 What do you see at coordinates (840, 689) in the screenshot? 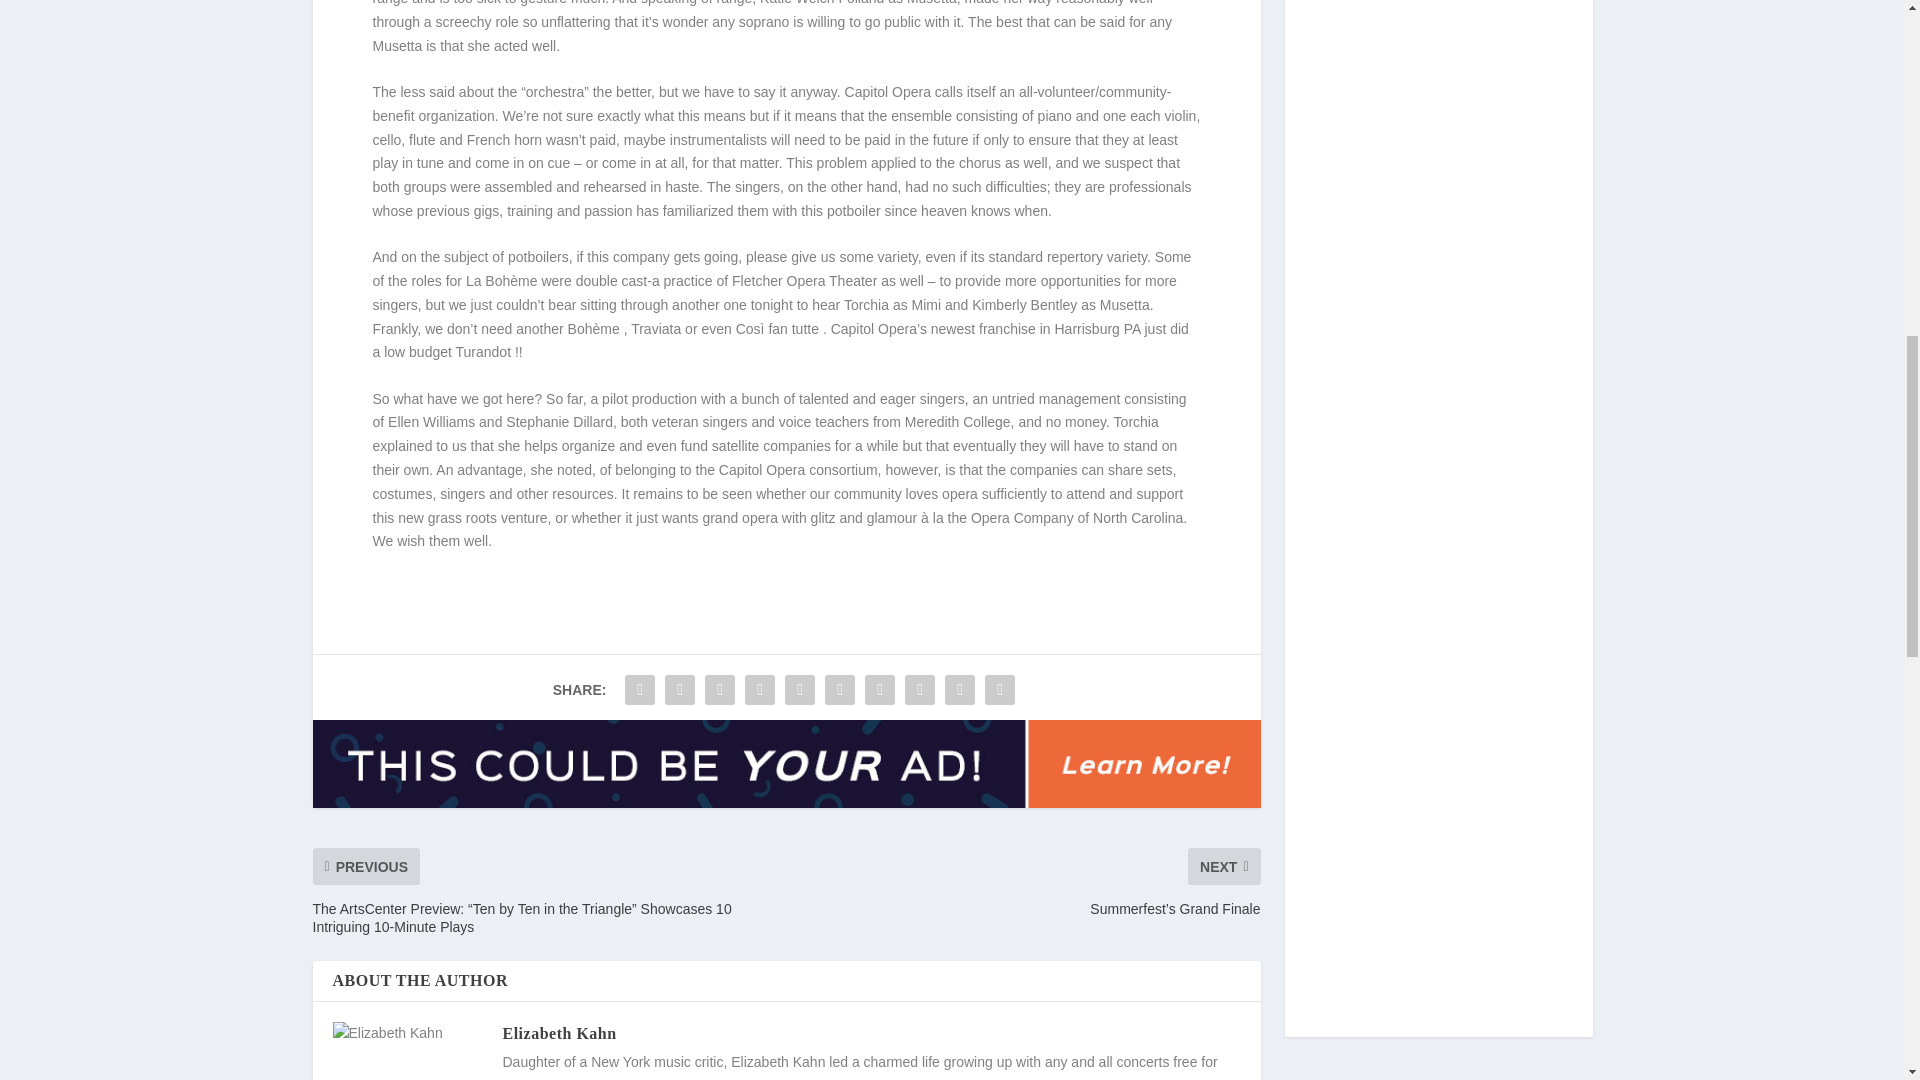
I see `Share "New Opera Company Does a Test Drive" via LinkedIn` at bounding box center [840, 689].